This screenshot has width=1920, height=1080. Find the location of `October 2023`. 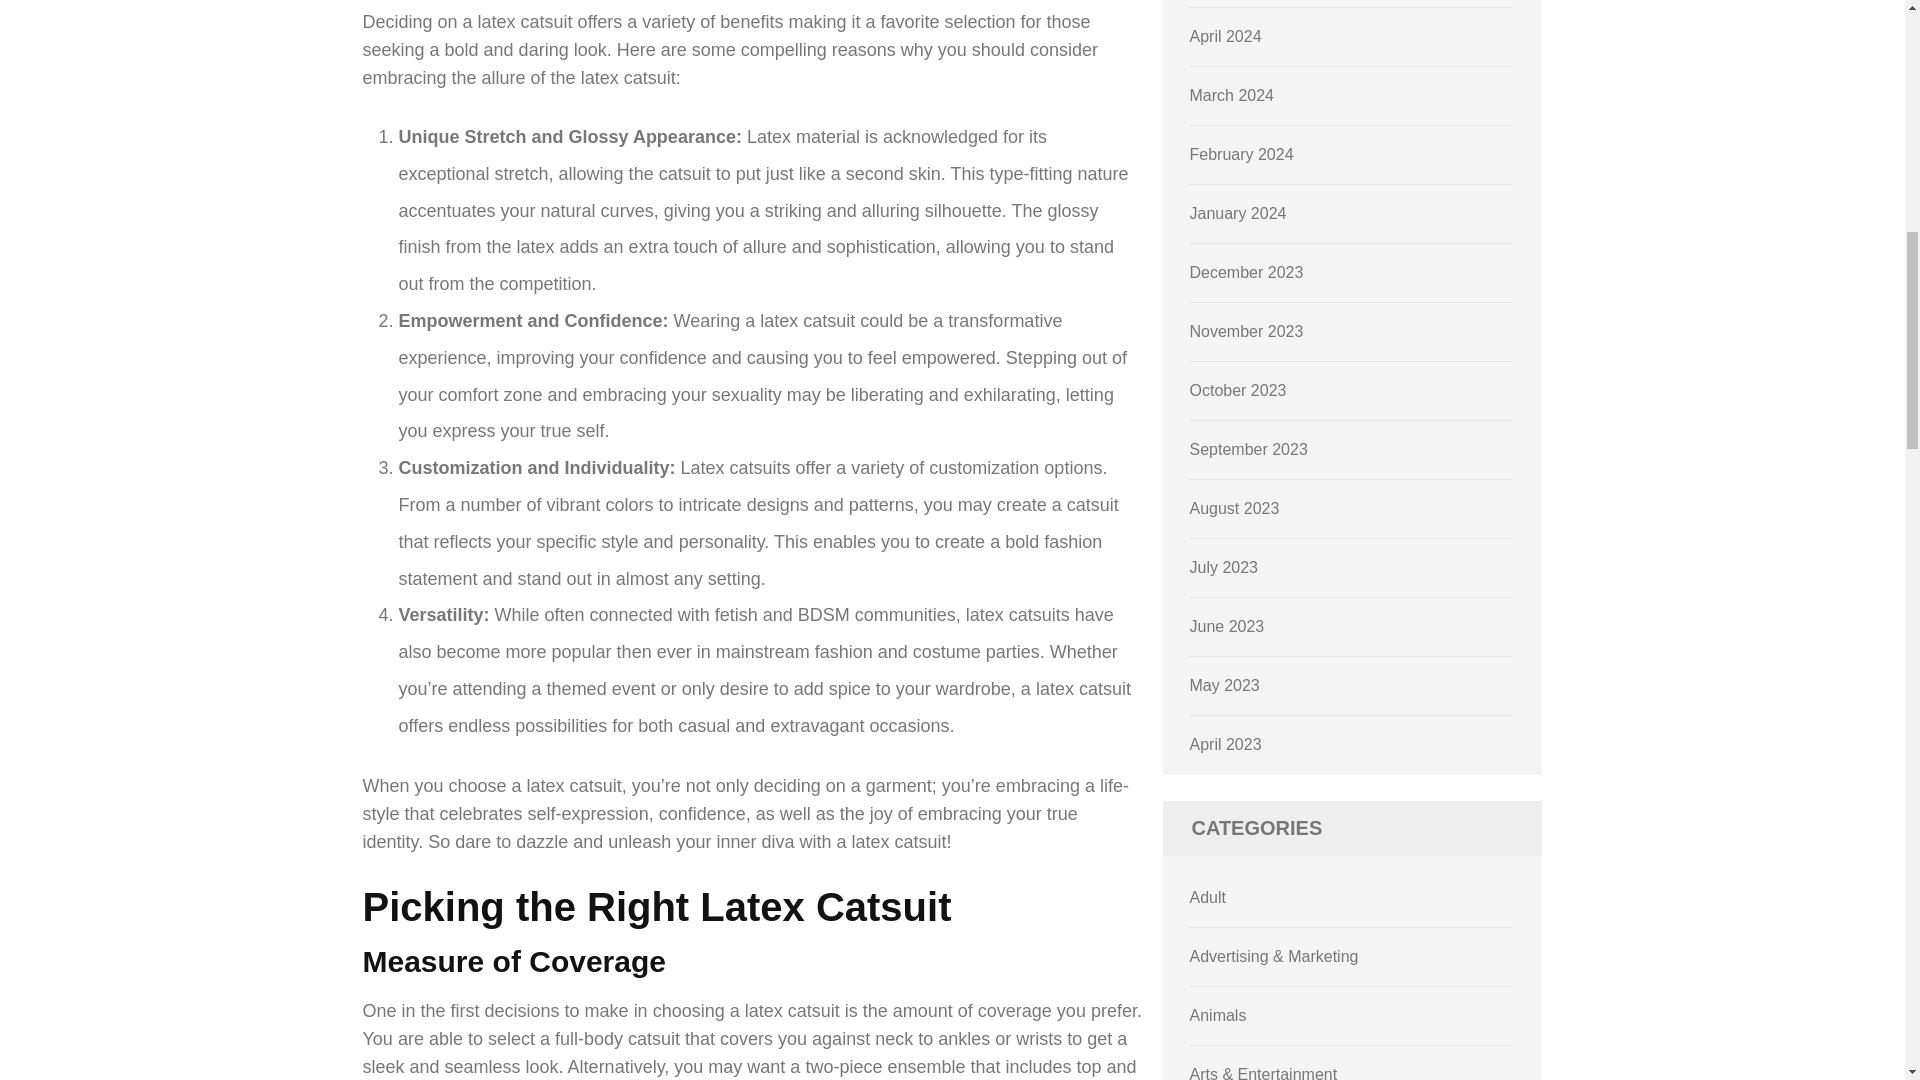

October 2023 is located at coordinates (1238, 390).